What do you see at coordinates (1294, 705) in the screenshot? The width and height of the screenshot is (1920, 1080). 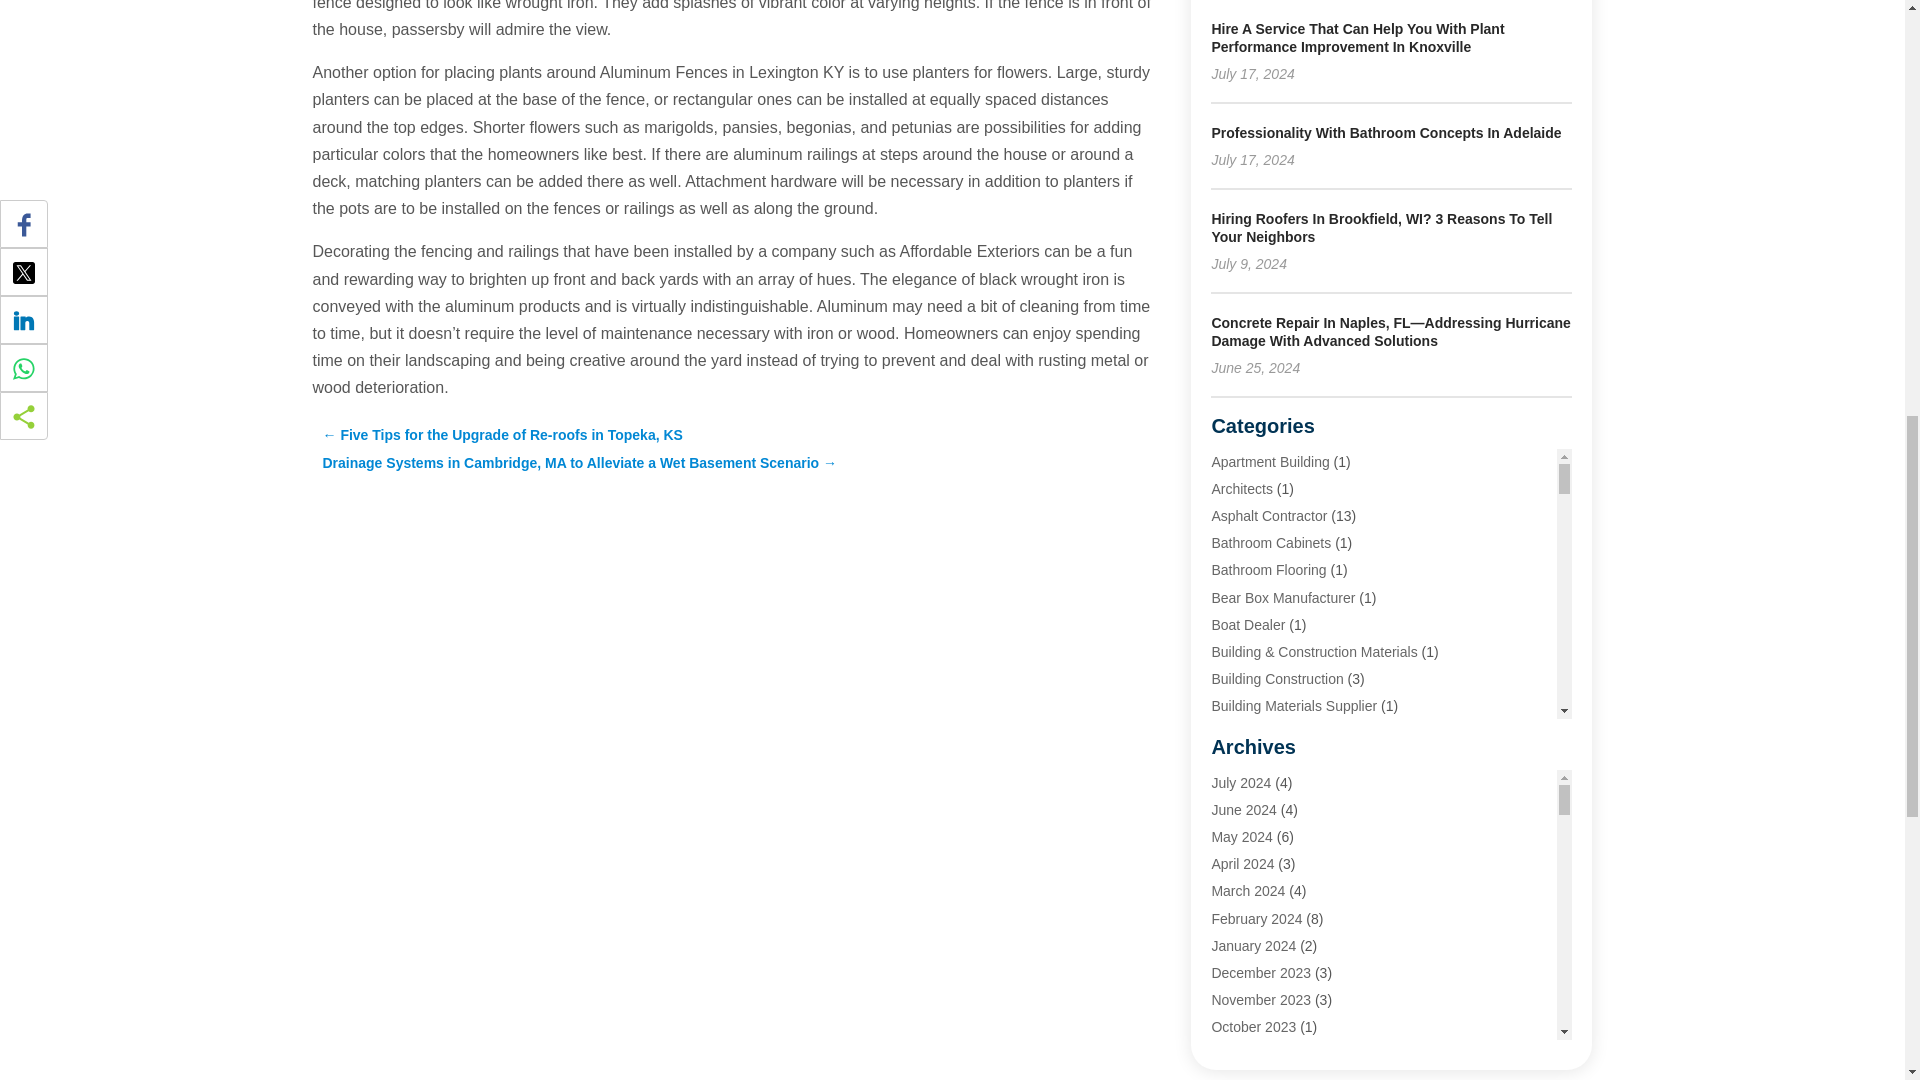 I see `Building Materials Supplier` at bounding box center [1294, 705].